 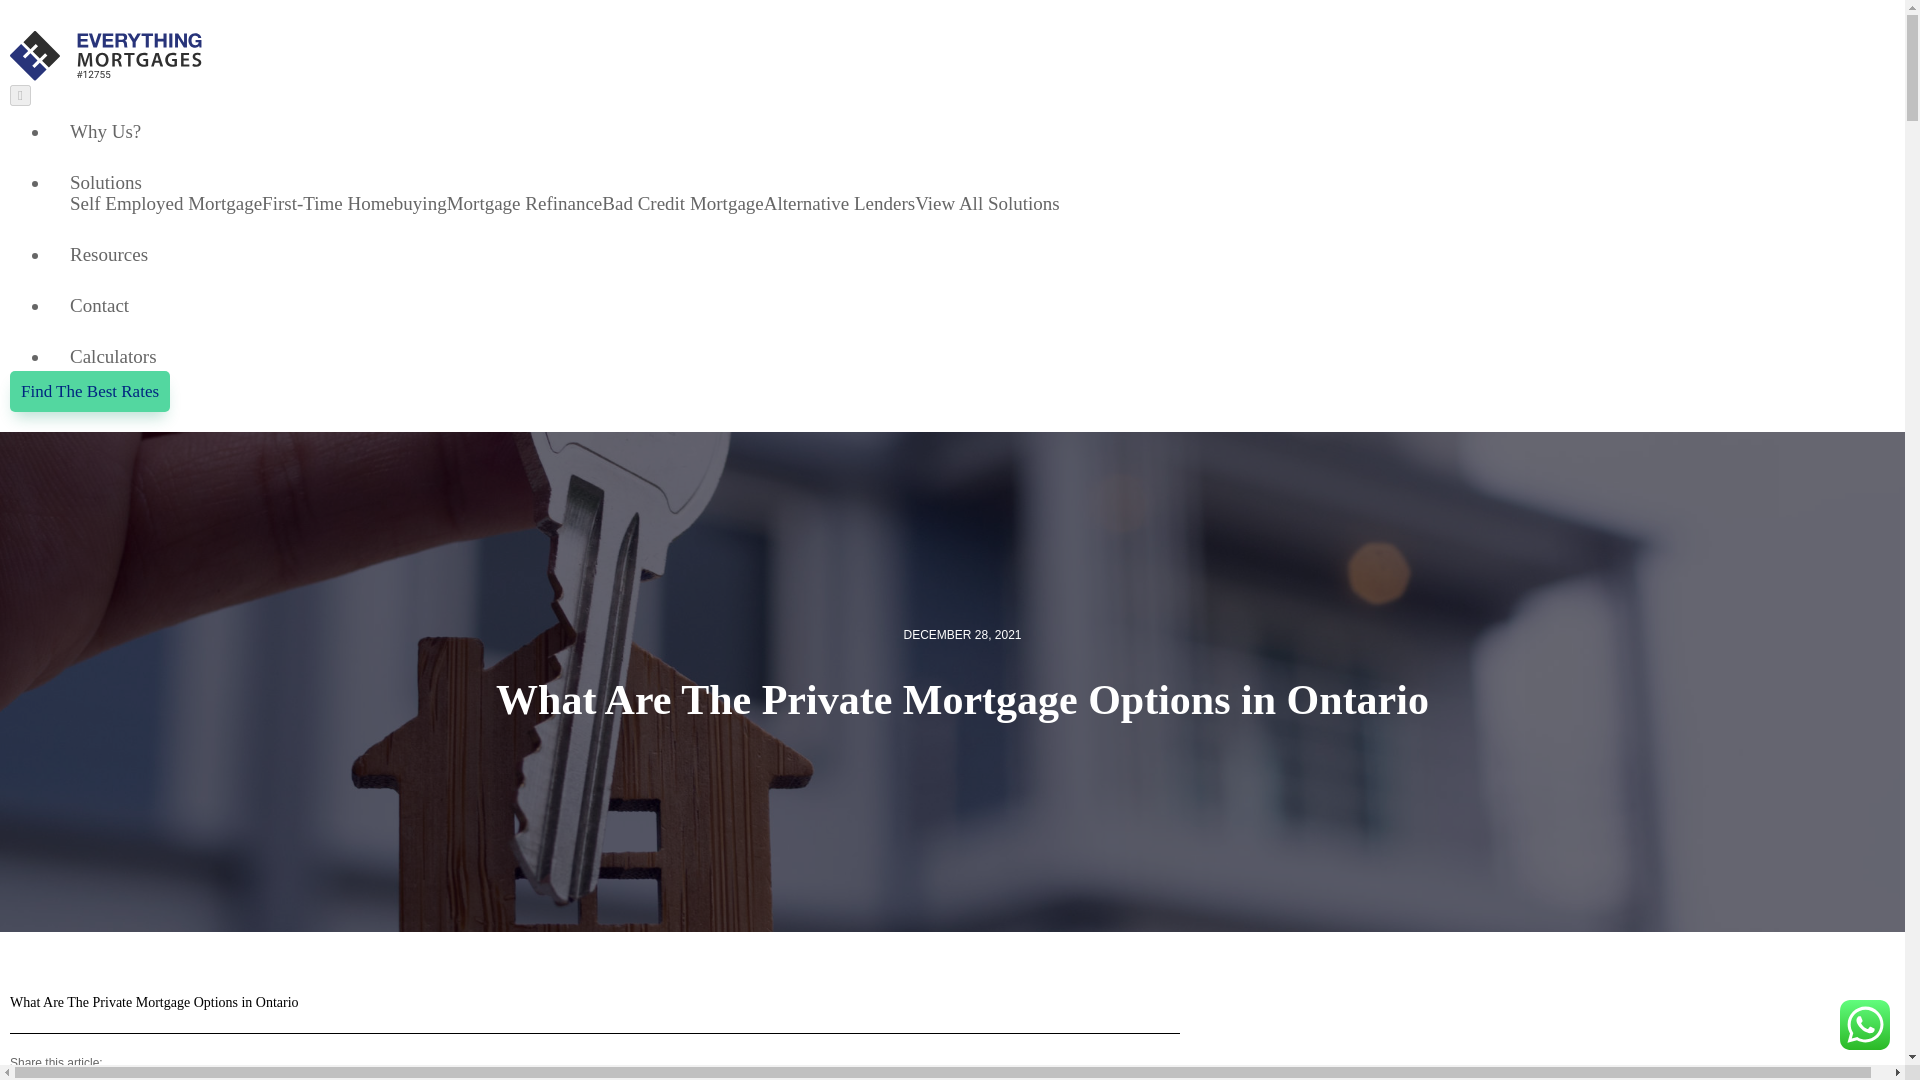 What do you see at coordinates (106, 182) in the screenshot?
I see `Solutions` at bounding box center [106, 182].